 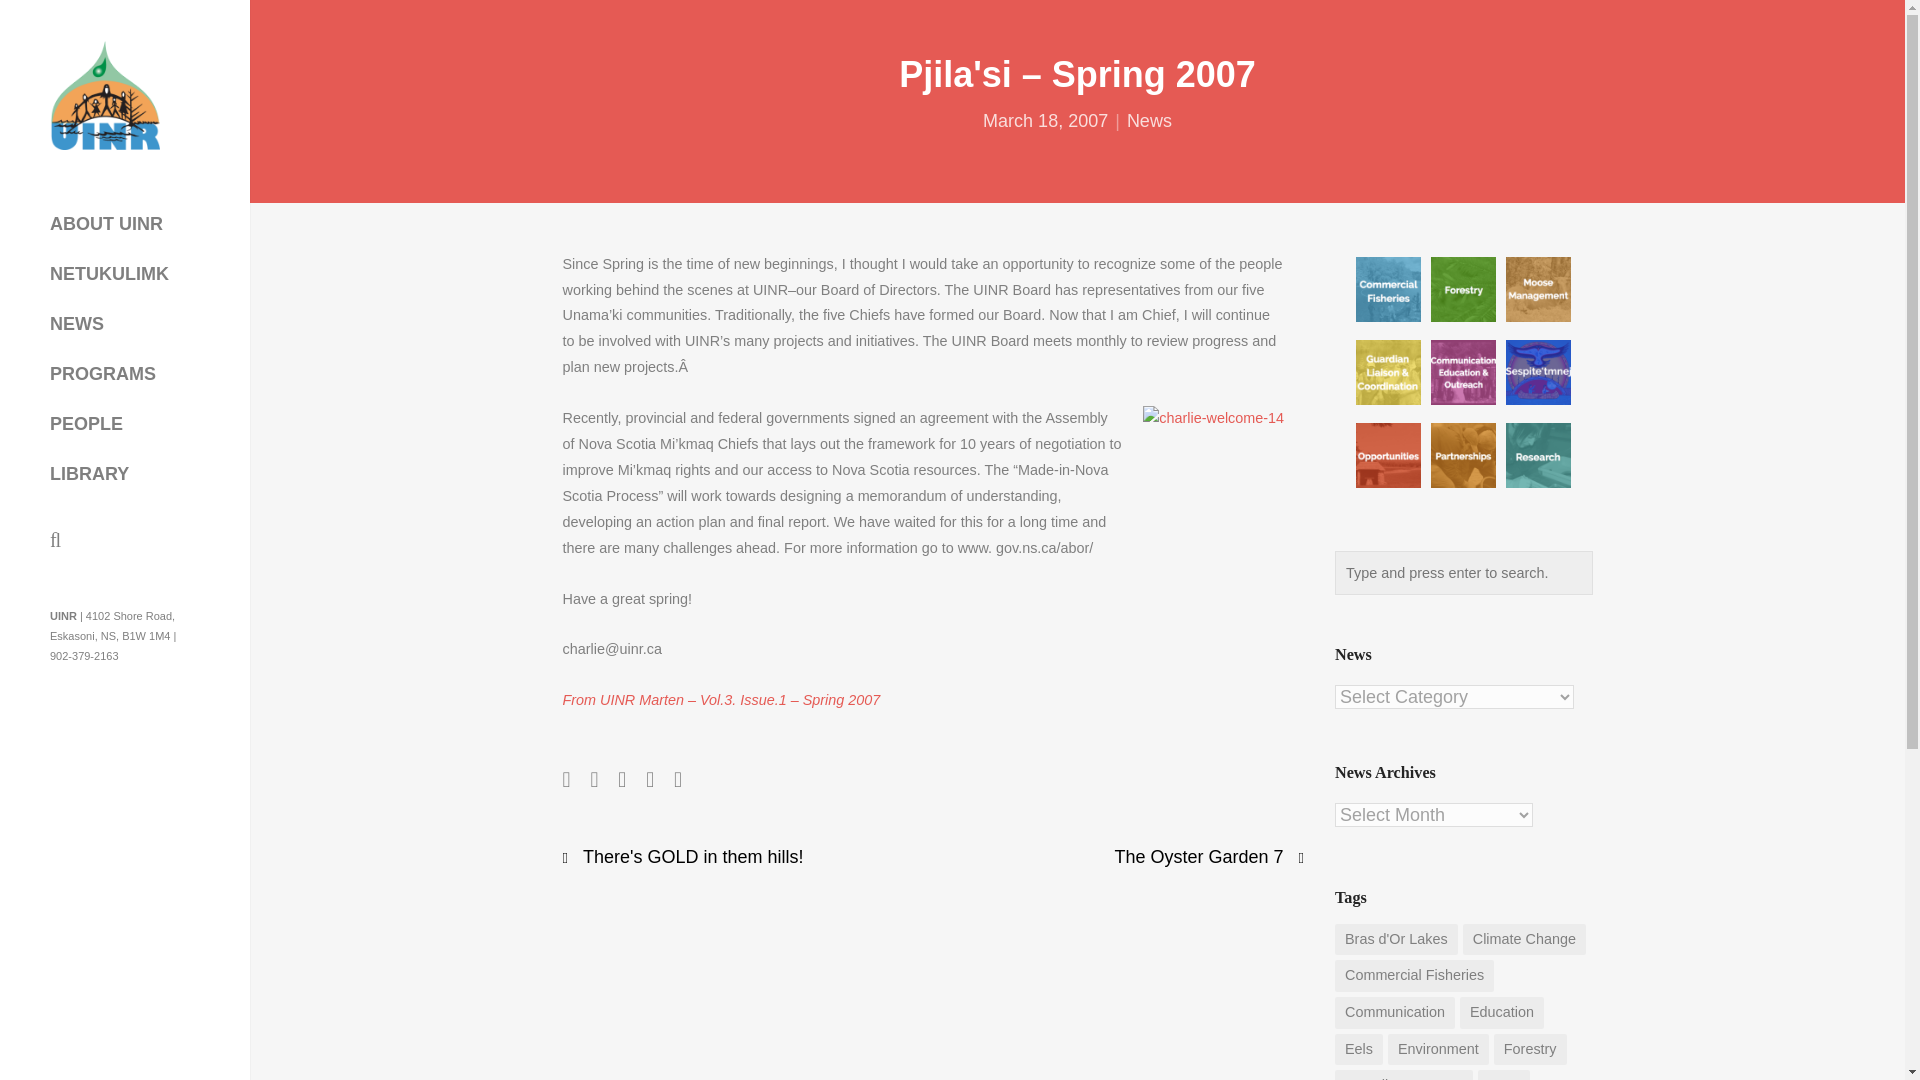 I want to click on LIBRARY, so click(x=89, y=473).